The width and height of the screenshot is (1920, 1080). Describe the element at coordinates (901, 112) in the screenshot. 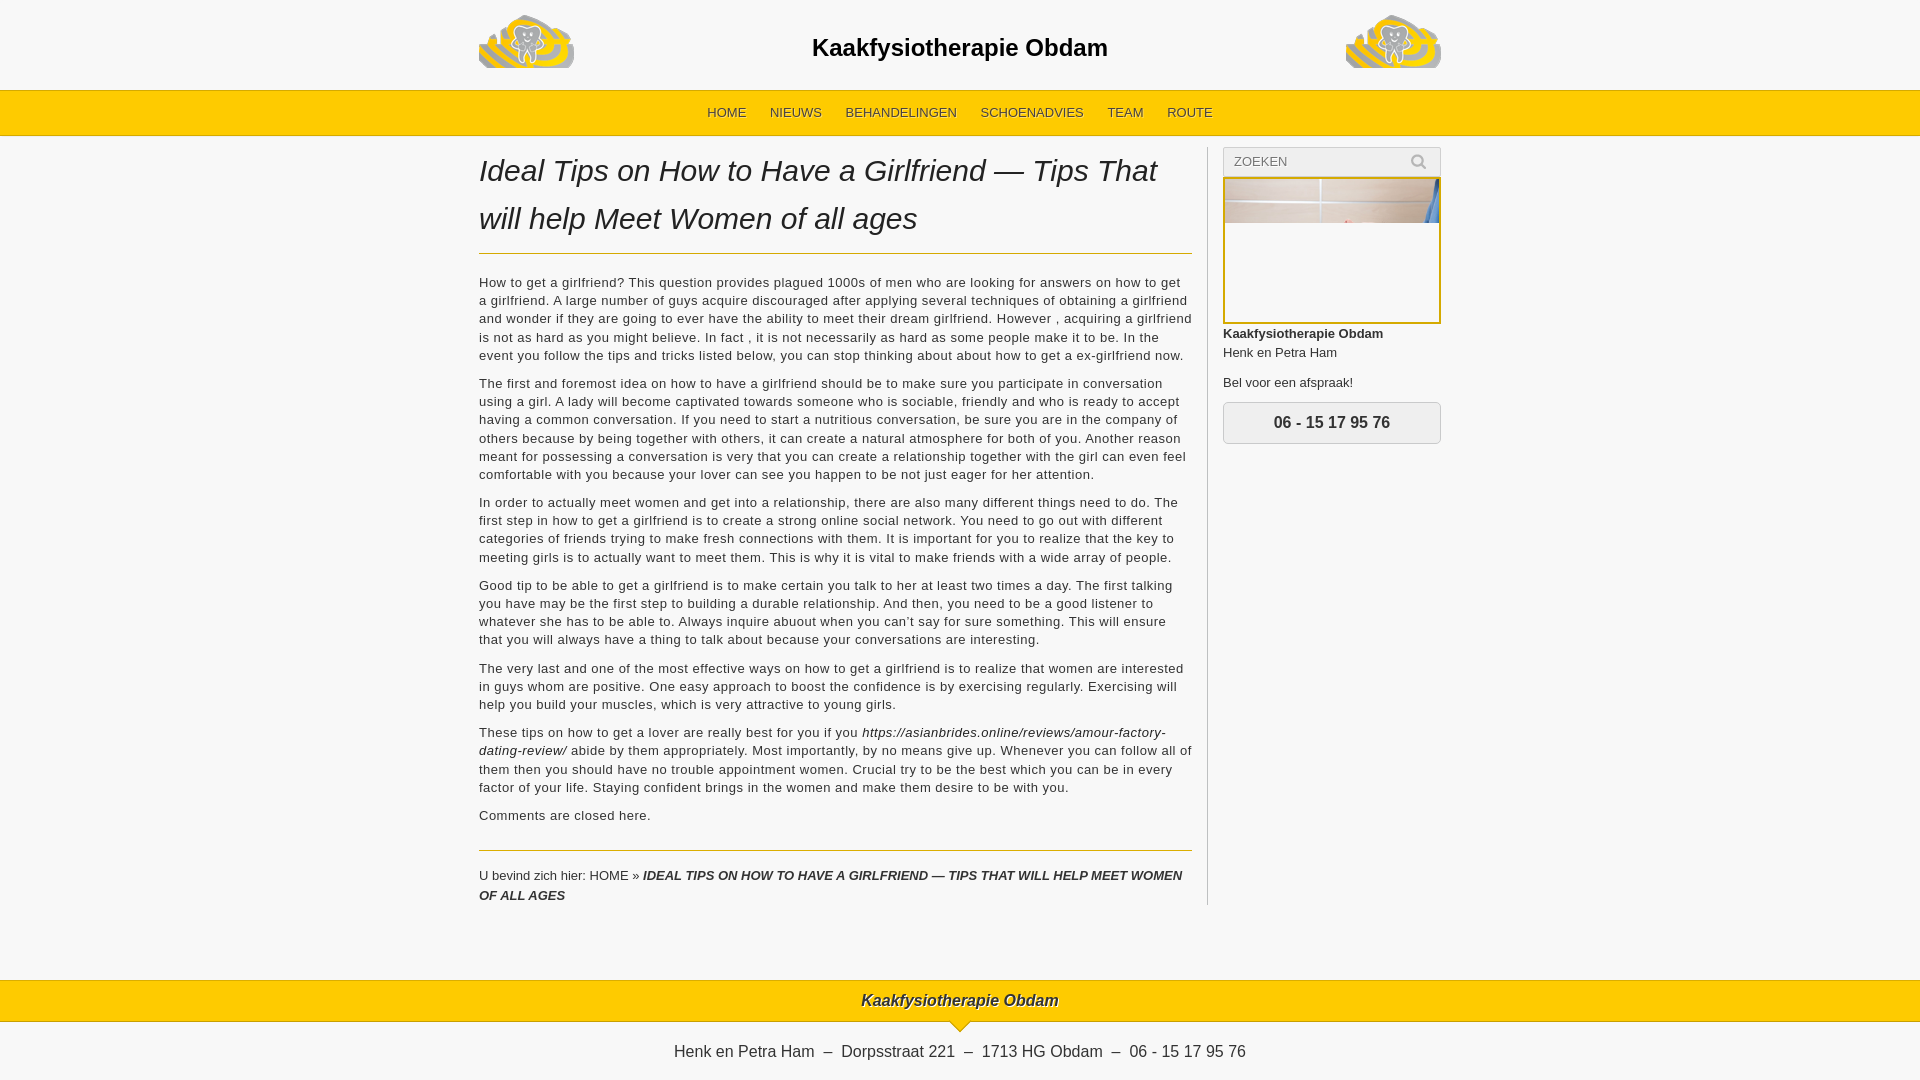

I see `BEHANDELINGEN` at that location.